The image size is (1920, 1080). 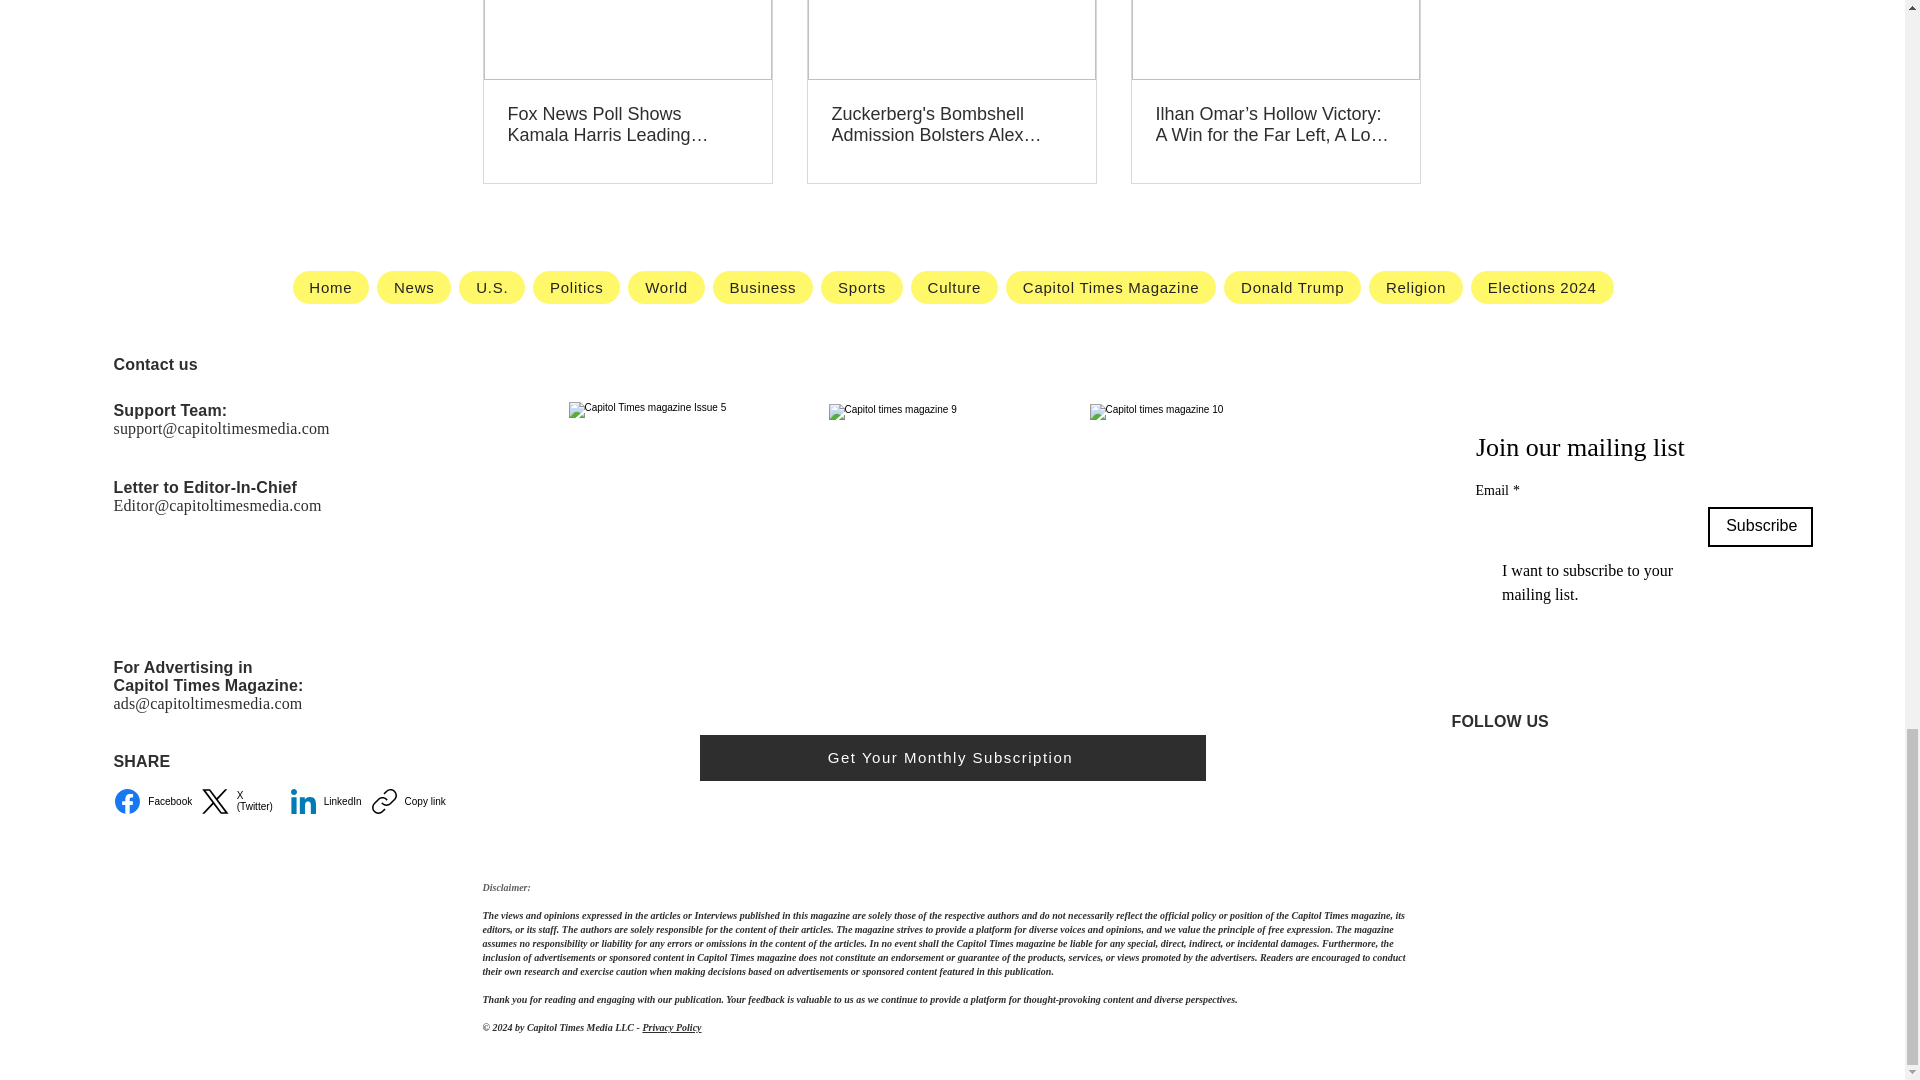 I want to click on Culture, so click(x=954, y=287).